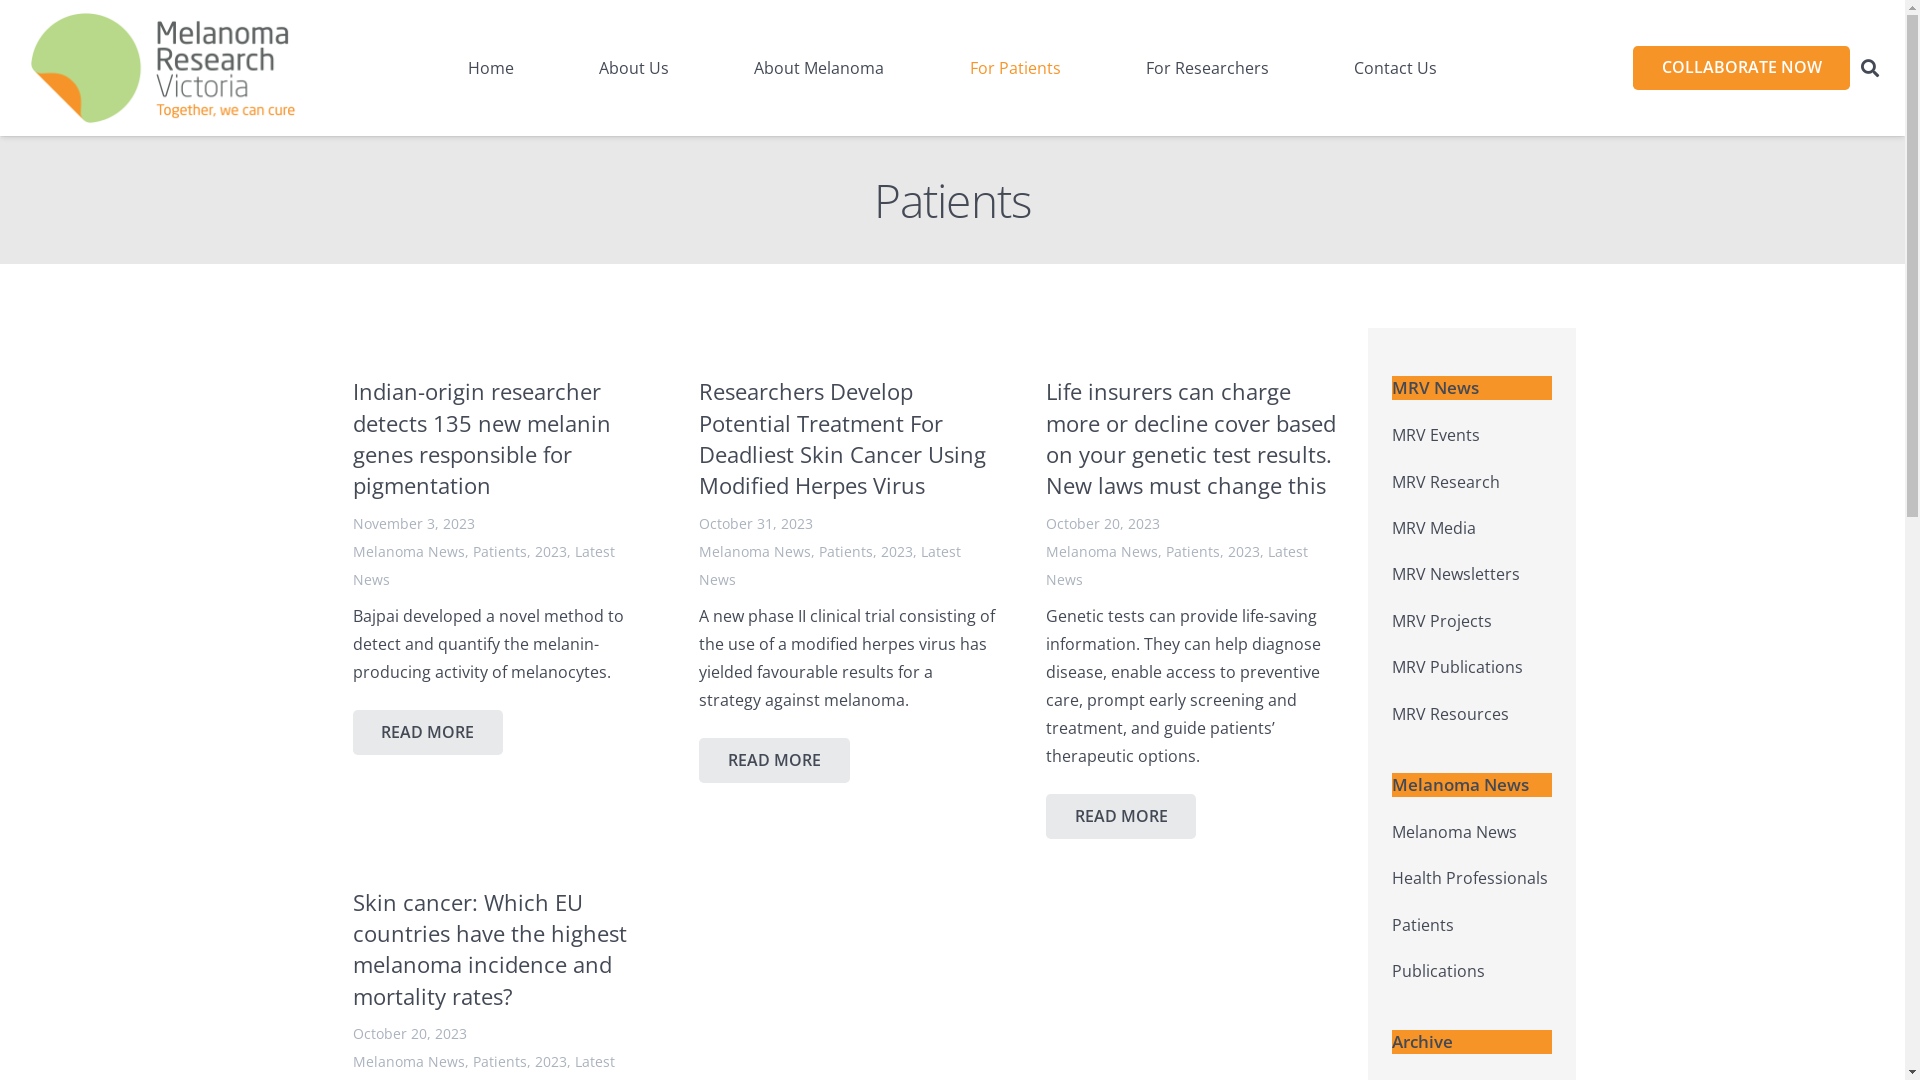 This screenshot has height=1080, width=1920. I want to click on For Patients, so click(1016, 68).